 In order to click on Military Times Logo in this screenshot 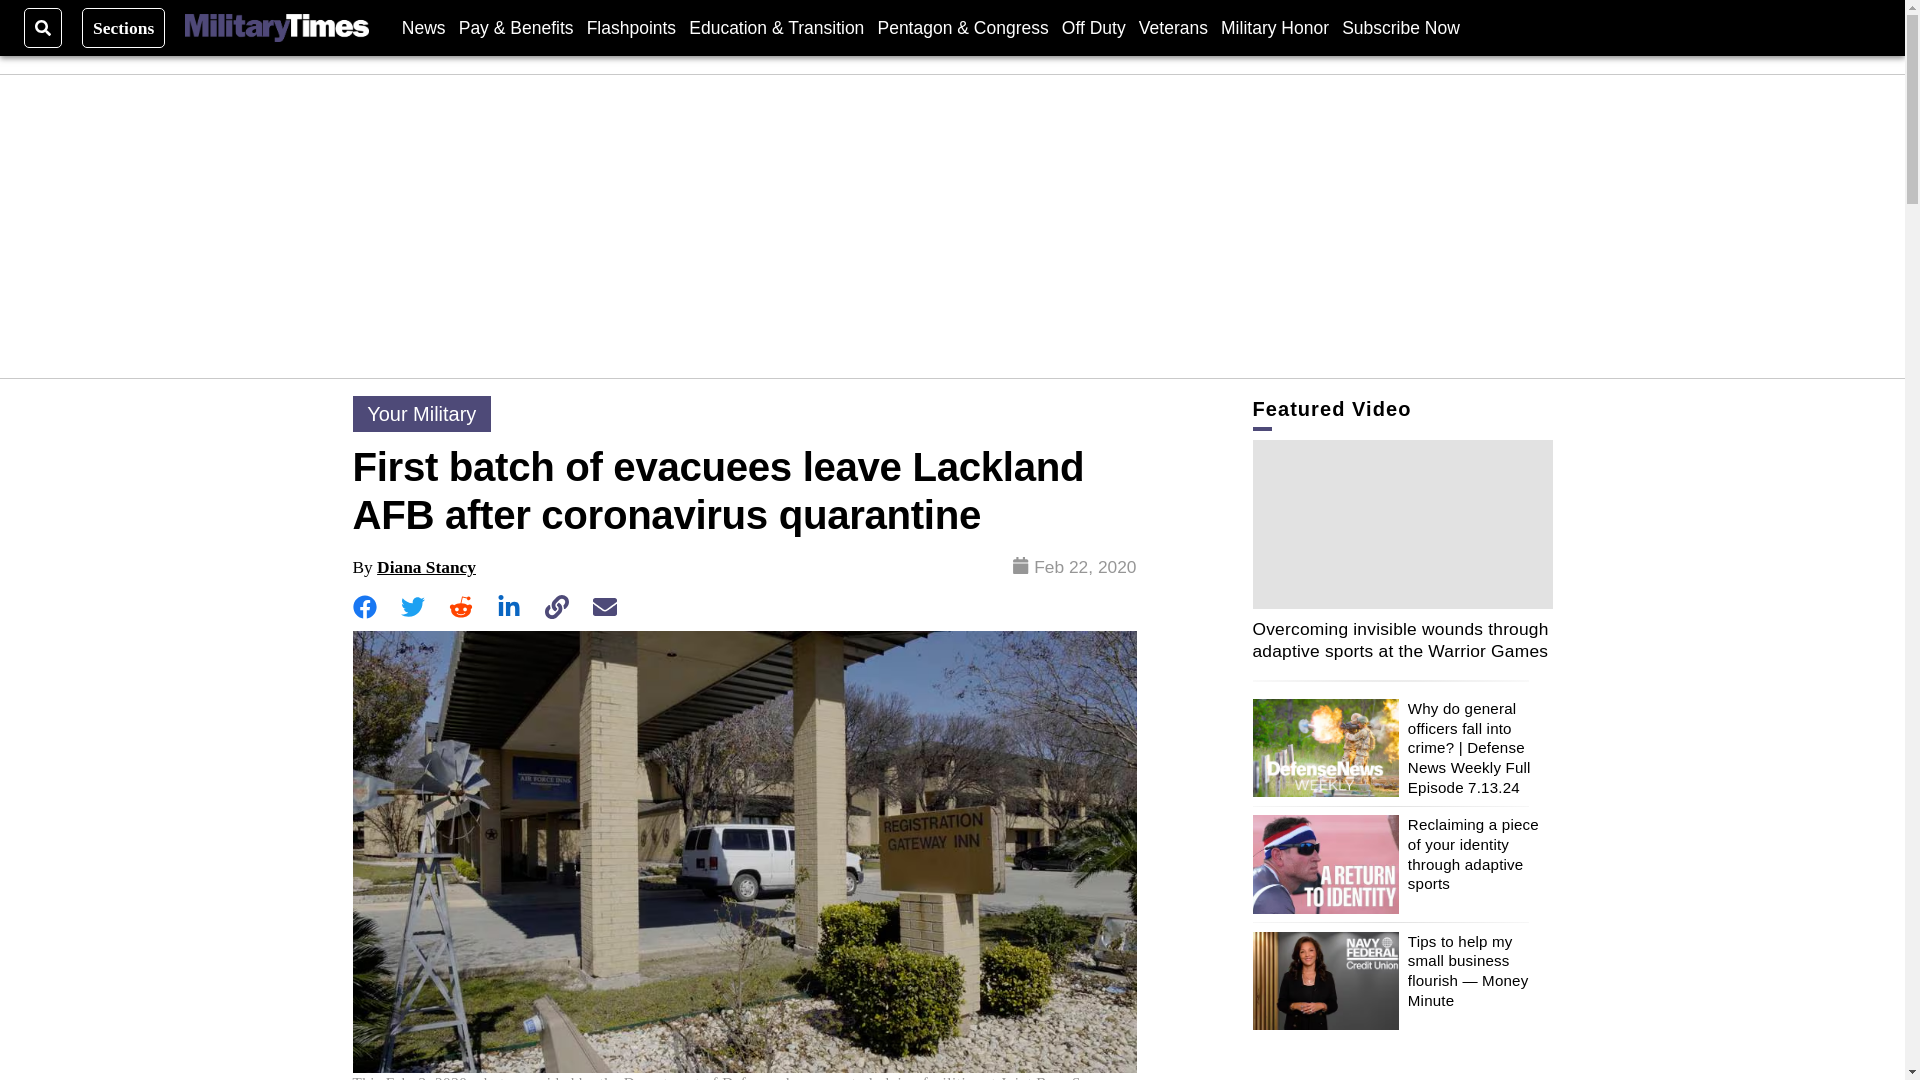, I will do `click(276, 28)`.